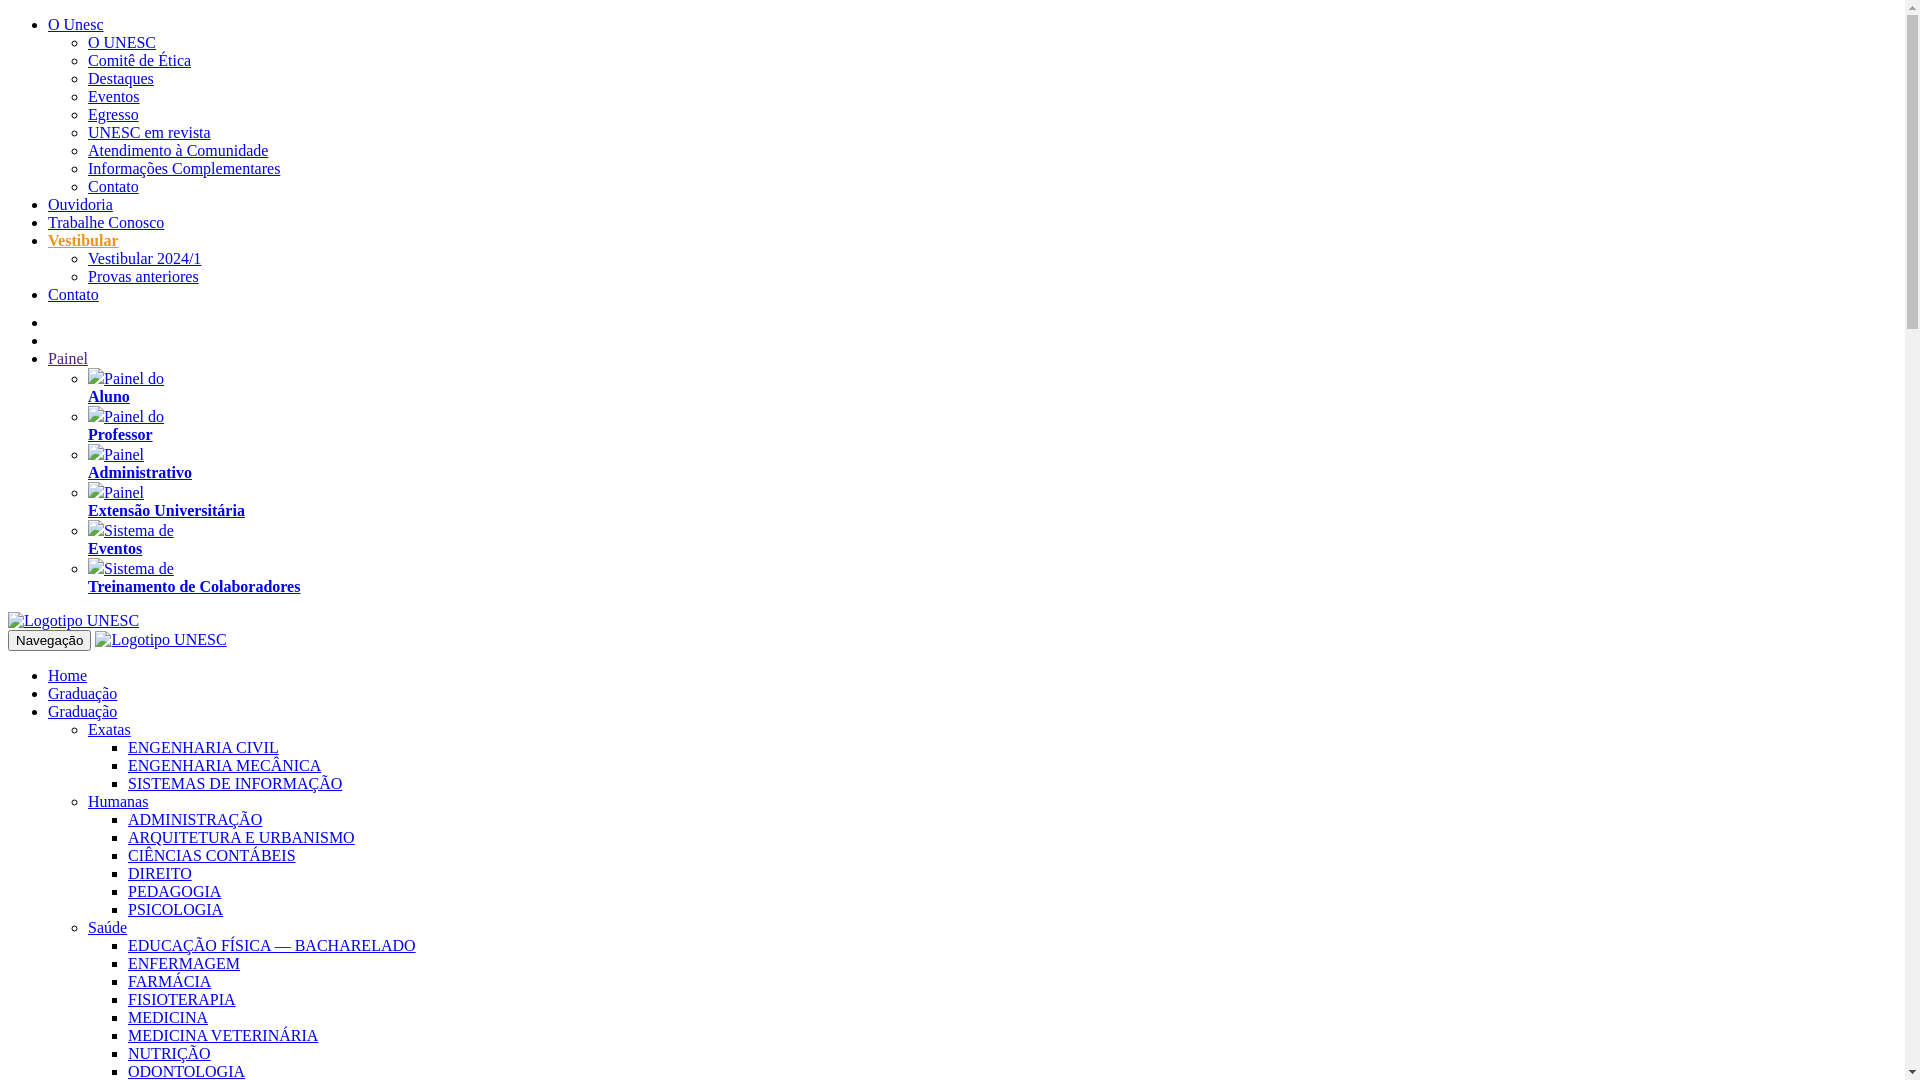  What do you see at coordinates (126, 426) in the screenshot?
I see `Painel do
Professor` at bounding box center [126, 426].